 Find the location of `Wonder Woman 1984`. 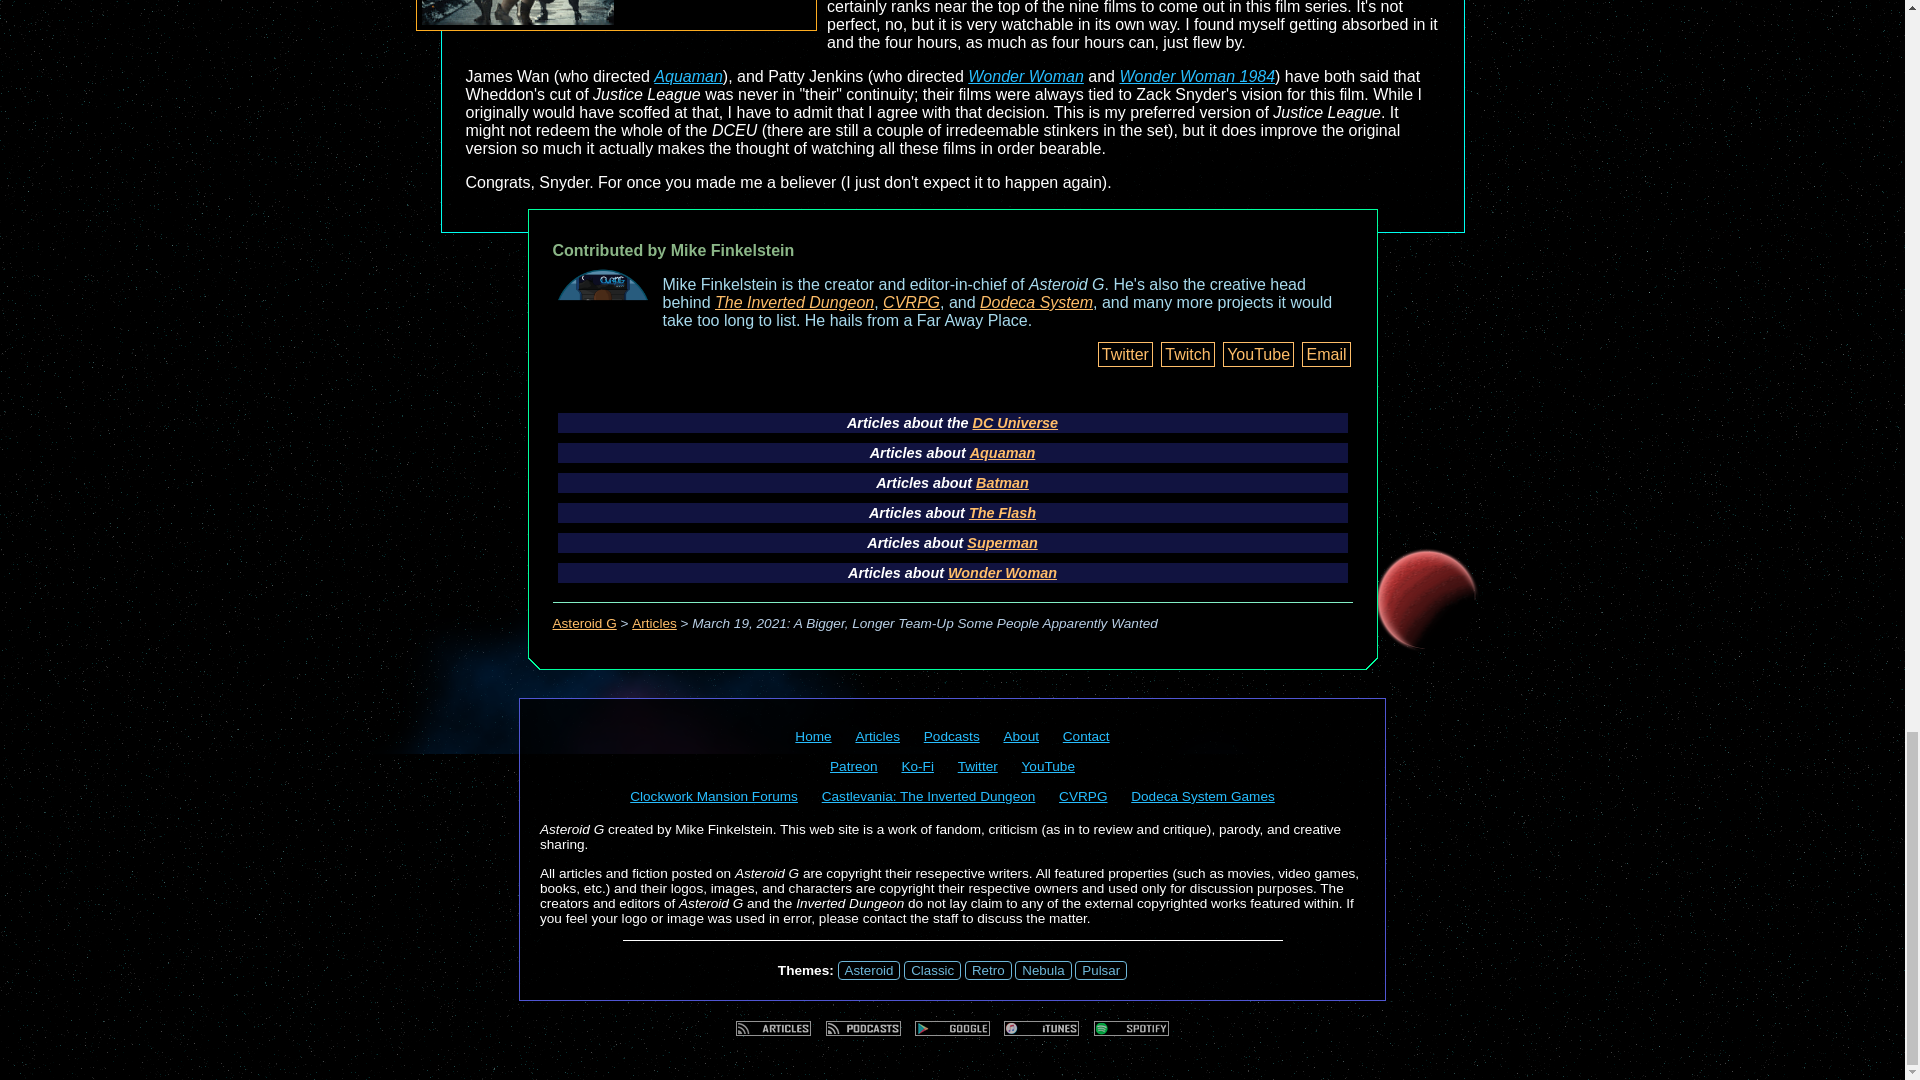

Wonder Woman 1984 is located at coordinates (1196, 76).